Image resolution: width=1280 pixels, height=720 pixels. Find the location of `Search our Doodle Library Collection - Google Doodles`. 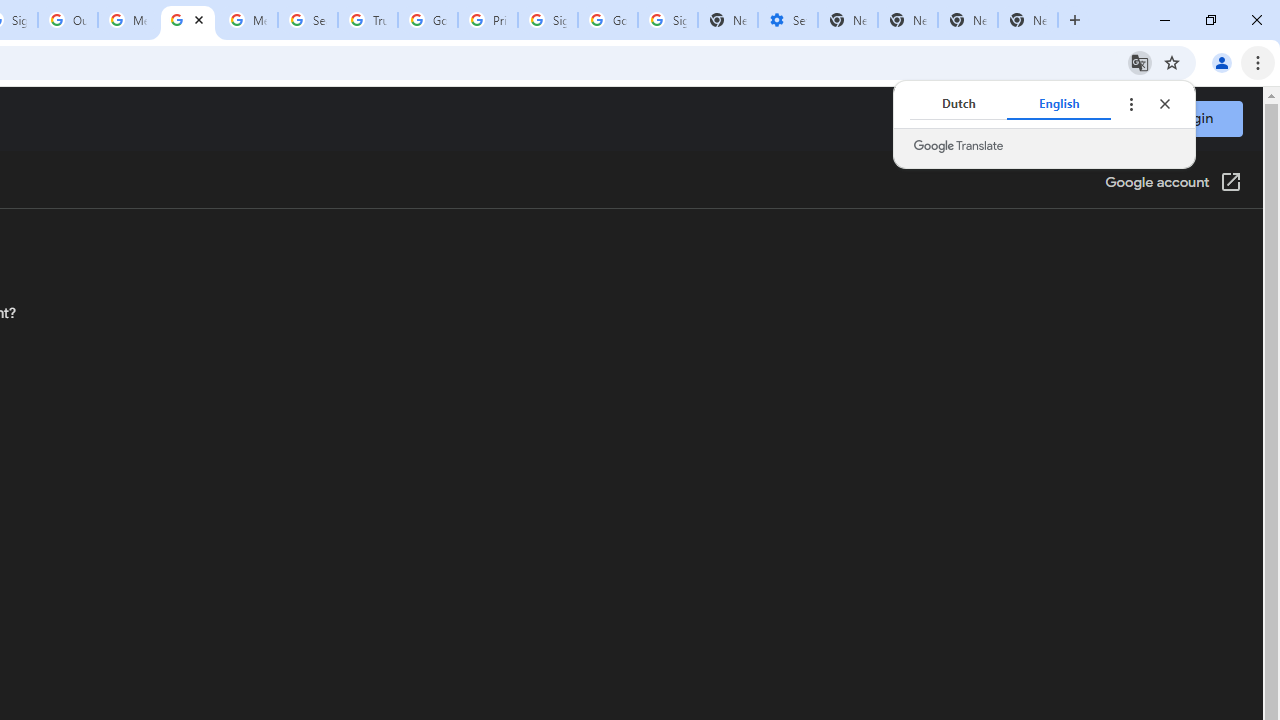

Search our Doodle Library Collection - Google Doodles is located at coordinates (307, 20).